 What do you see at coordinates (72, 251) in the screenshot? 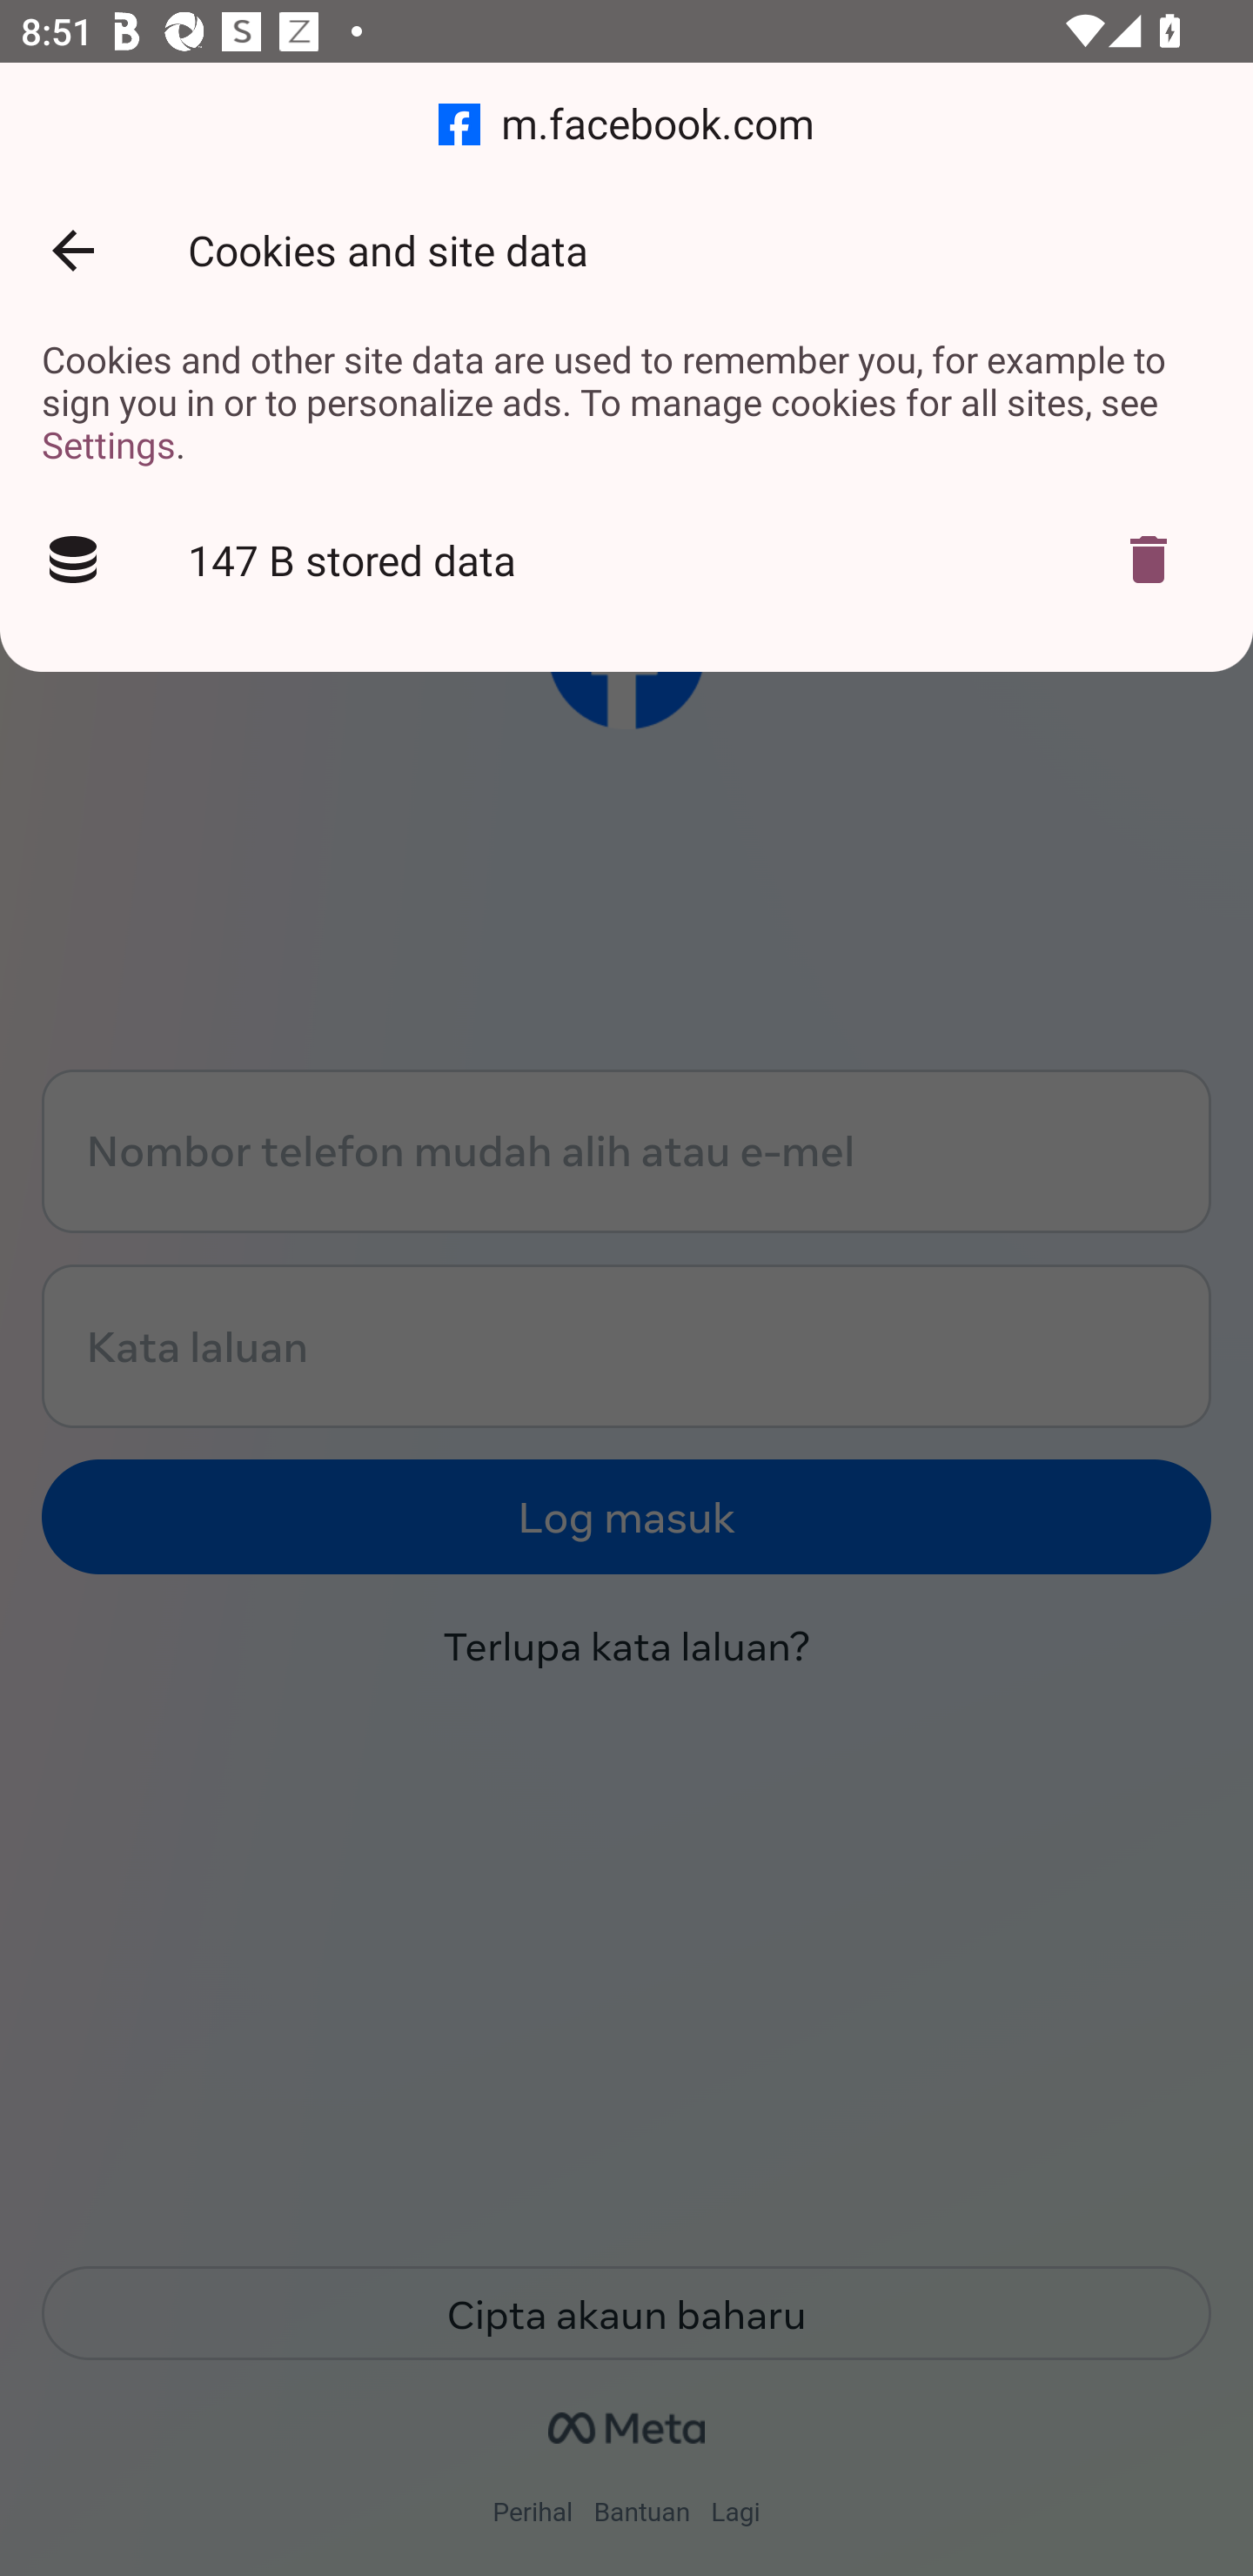
I see `Back` at bounding box center [72, 251].